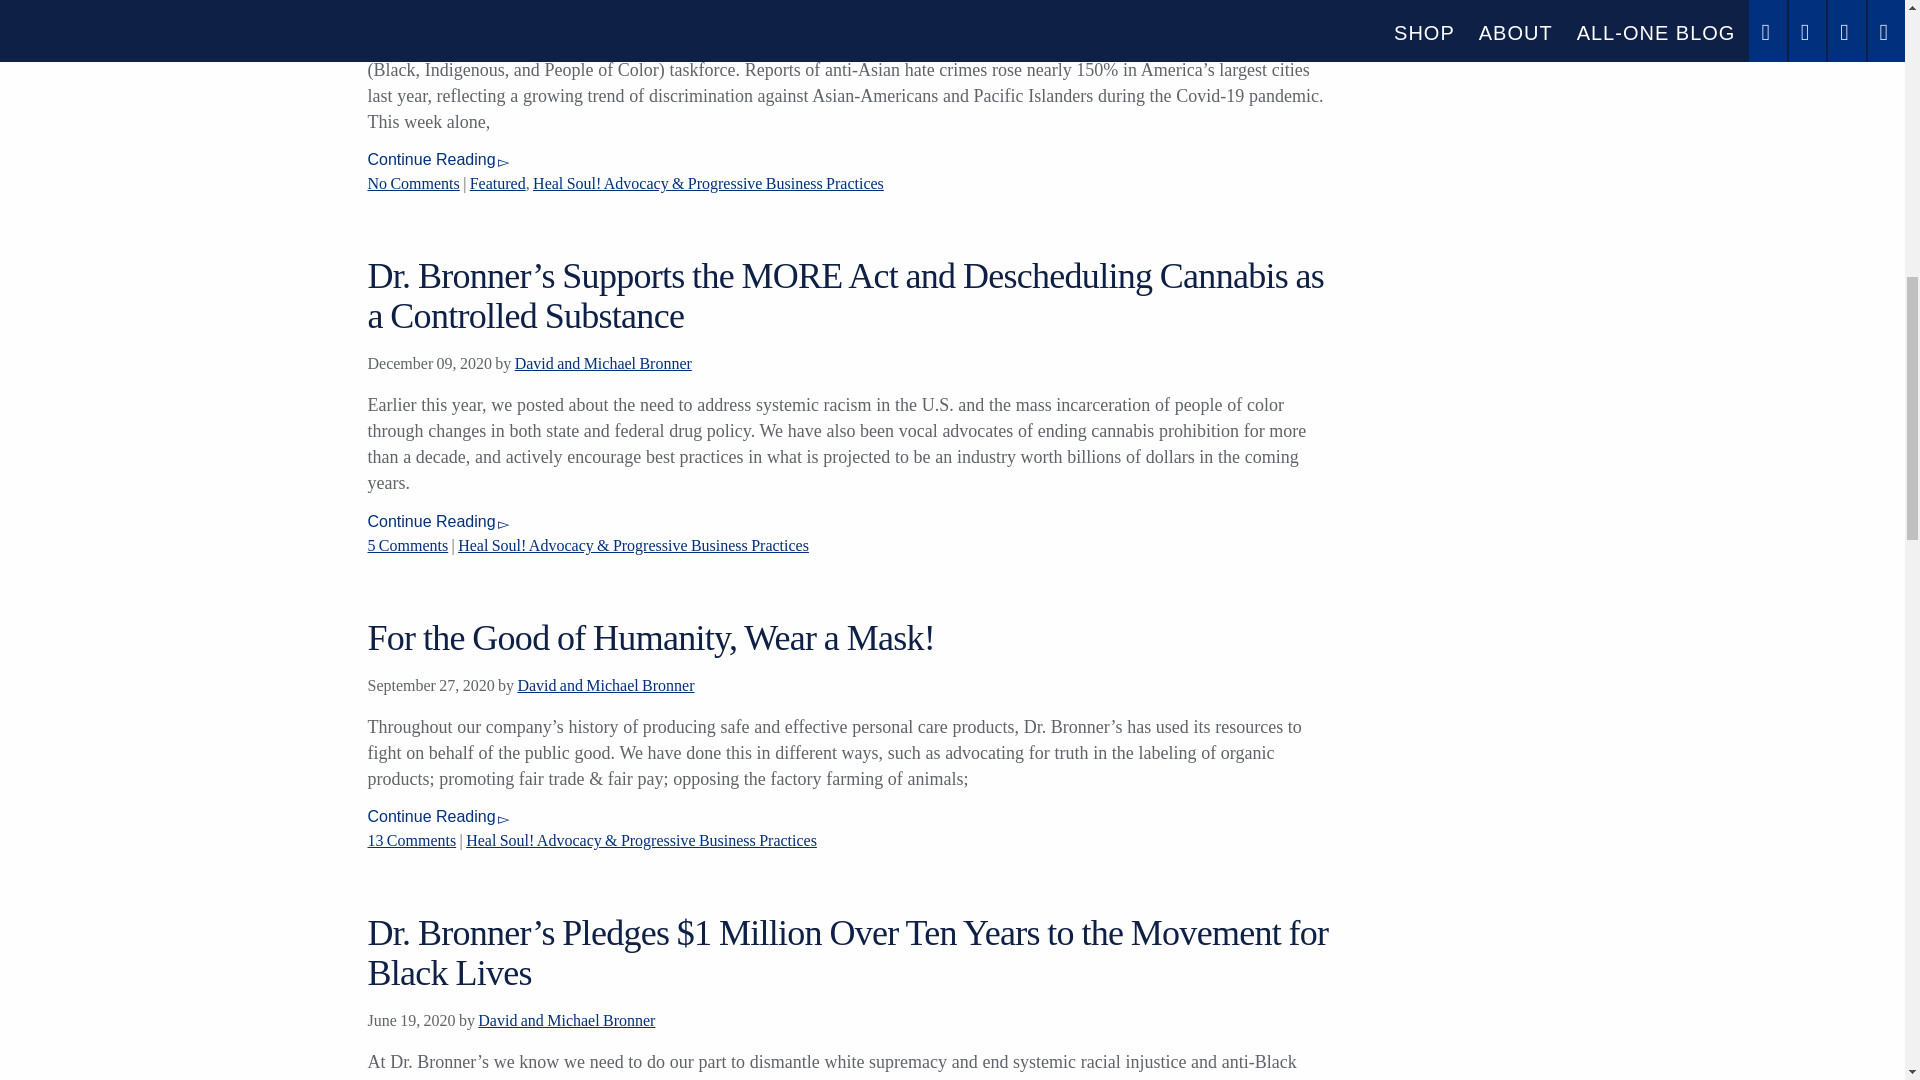 The width and height of the screenshot is (1920, 1080). I want to click on Posts by David and Michael Bronner, so click(580, 5).